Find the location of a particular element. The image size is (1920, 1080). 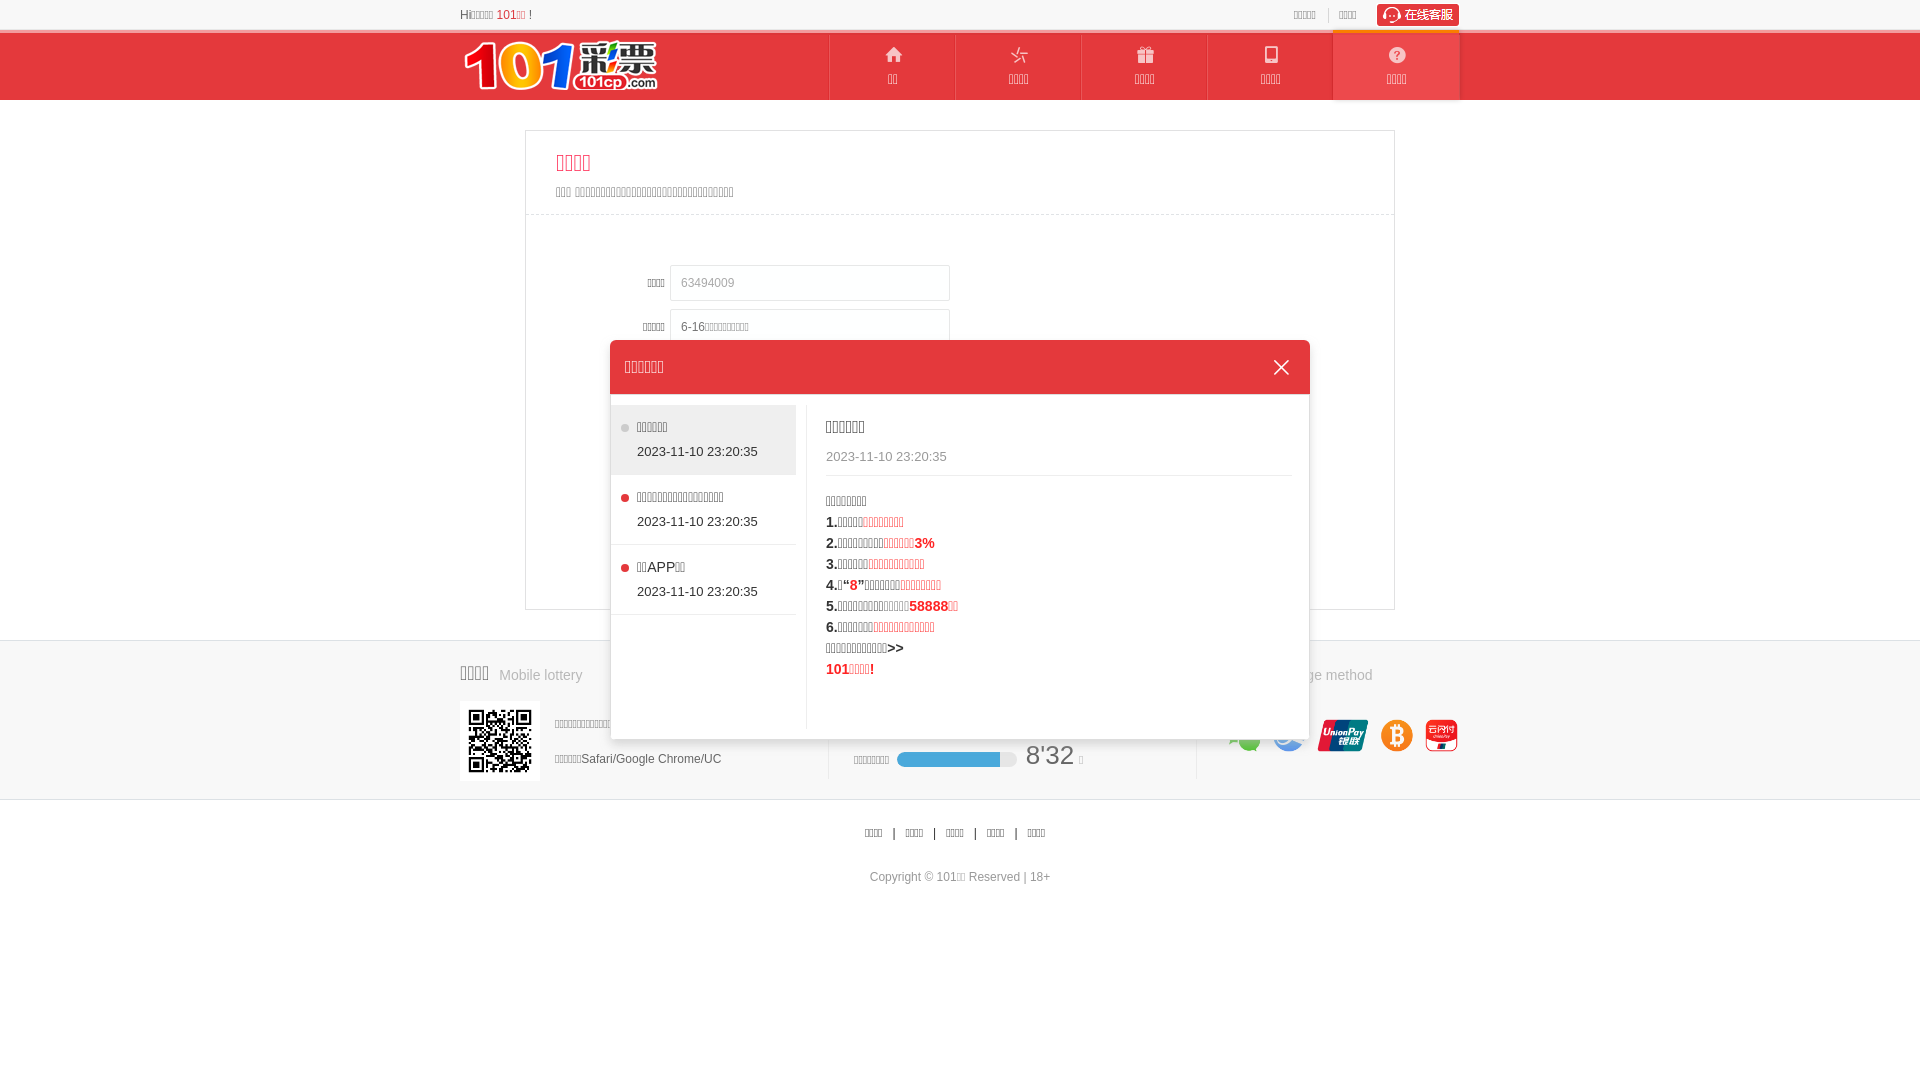

| is located at coordinates (1015, 834).